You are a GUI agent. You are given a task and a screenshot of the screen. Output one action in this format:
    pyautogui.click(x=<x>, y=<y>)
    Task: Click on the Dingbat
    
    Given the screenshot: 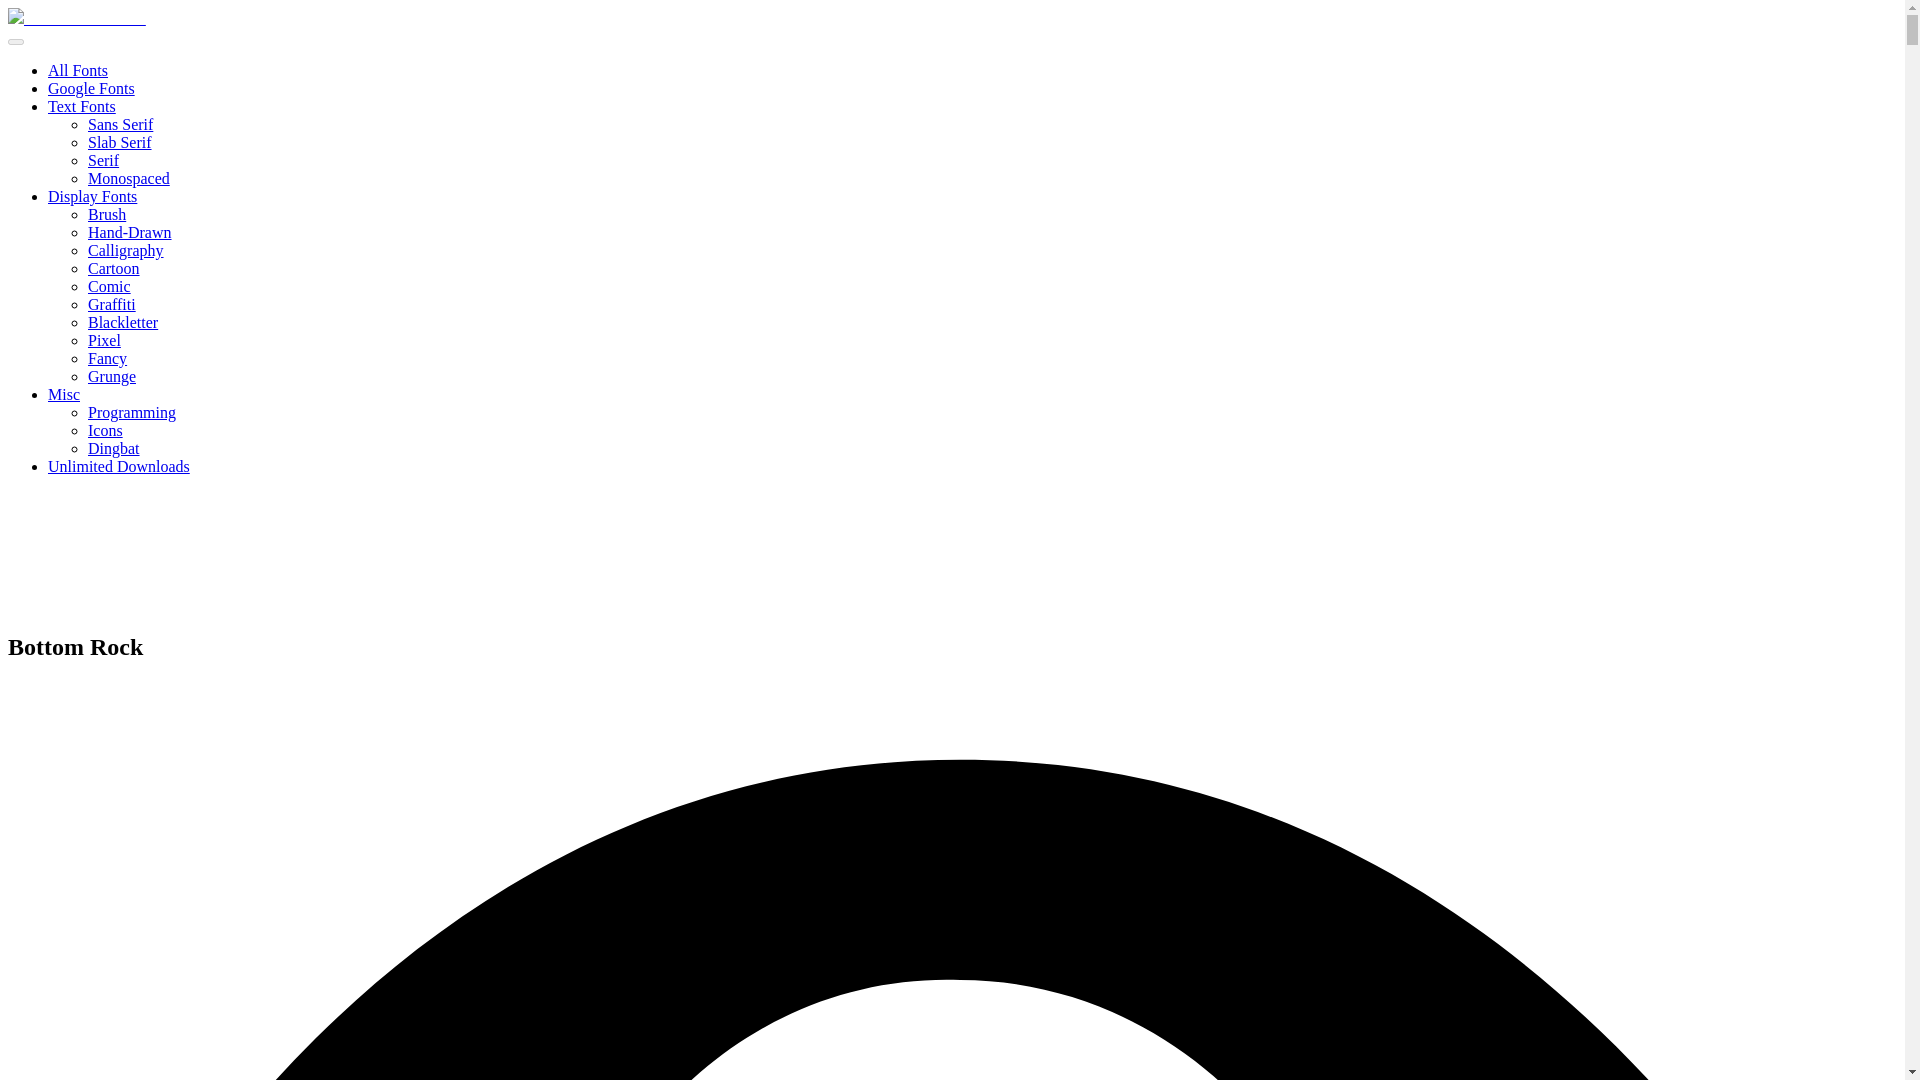 What is the action you would take?
    pyautogui.click(x=114, y=448)
    